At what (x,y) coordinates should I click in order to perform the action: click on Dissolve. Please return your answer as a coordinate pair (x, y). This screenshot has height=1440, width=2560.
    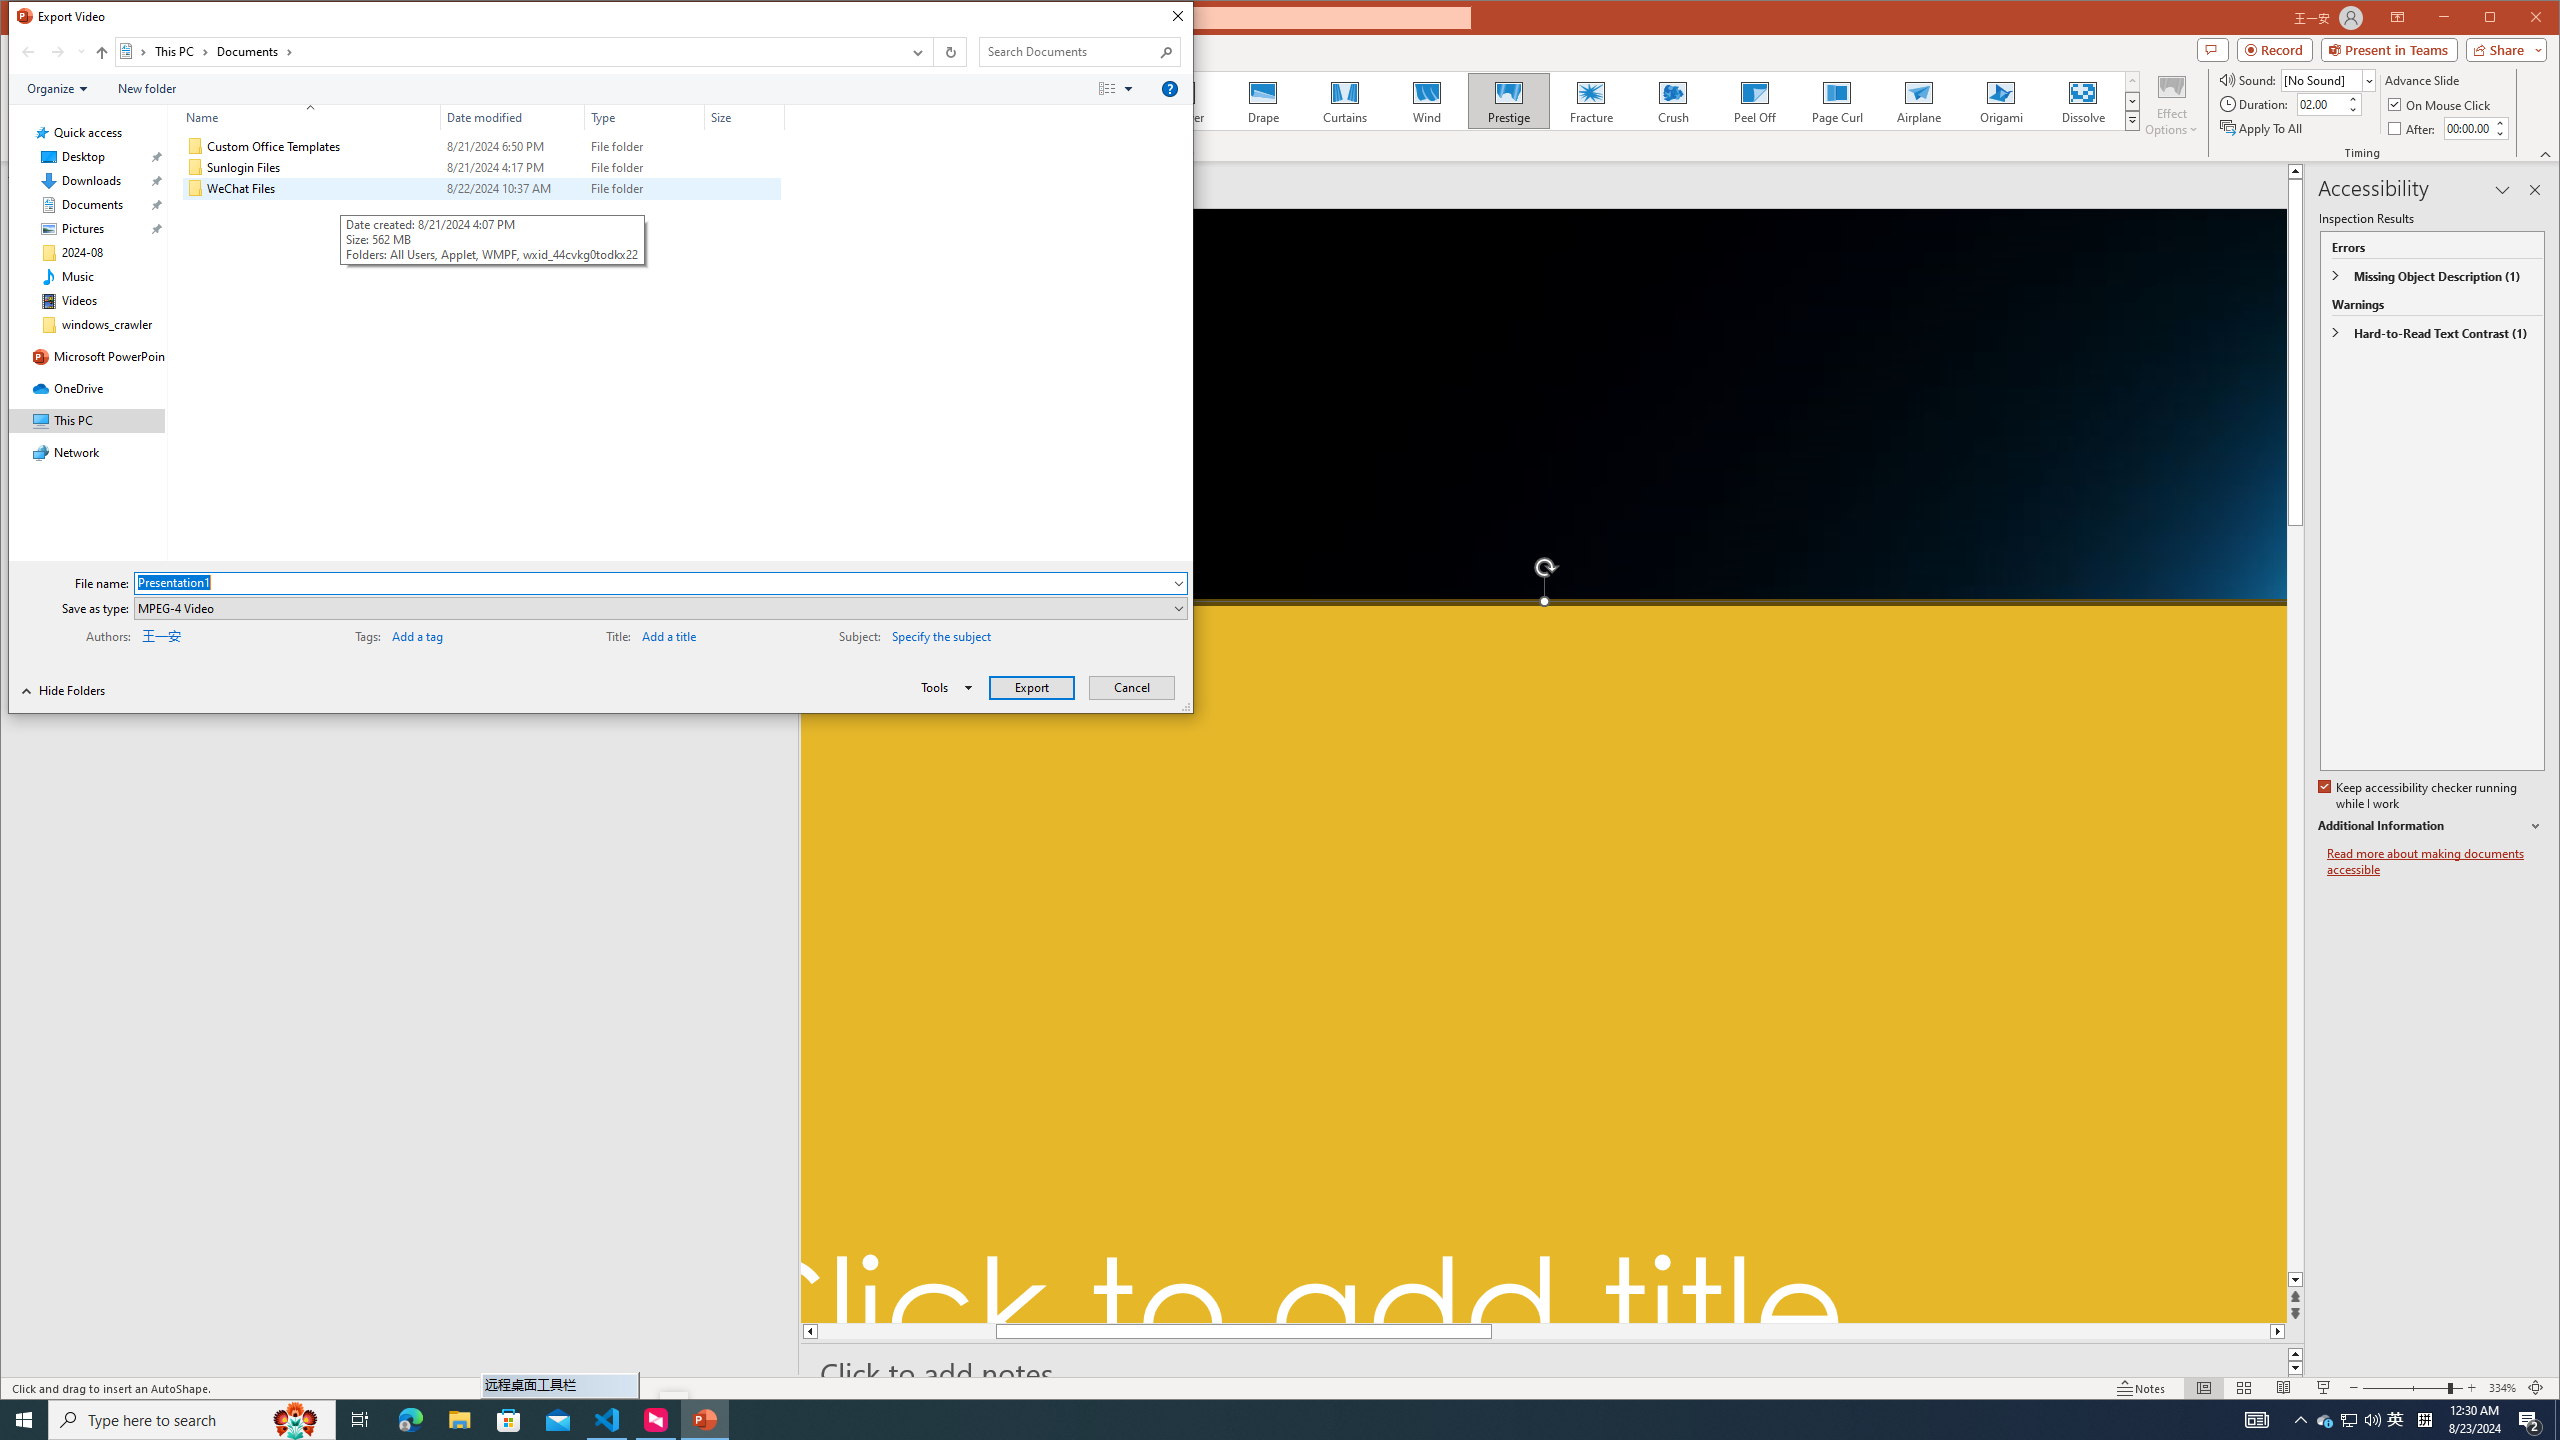
    Looking at the image, I should click on (2083, 101).